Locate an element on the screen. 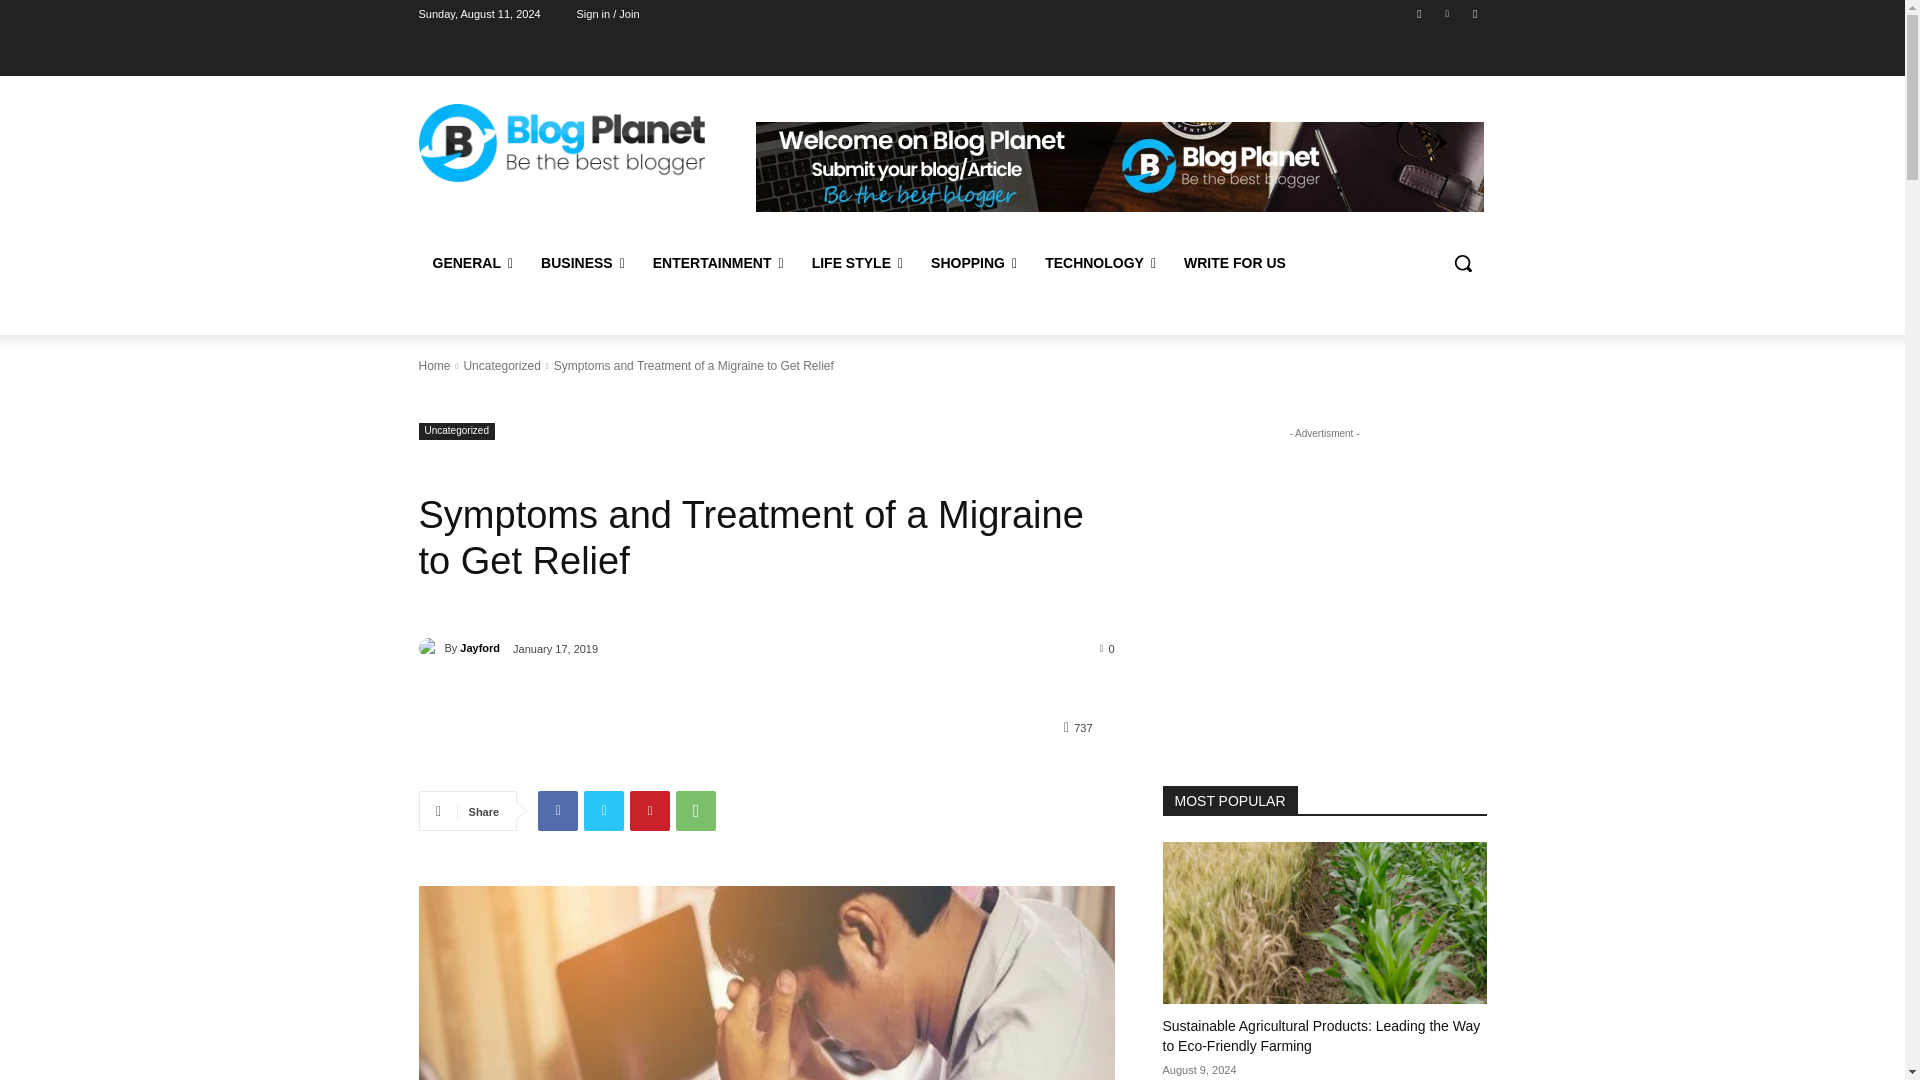 The image size is (1920, 1080). Facebook is located at coordinates (1418, 13).